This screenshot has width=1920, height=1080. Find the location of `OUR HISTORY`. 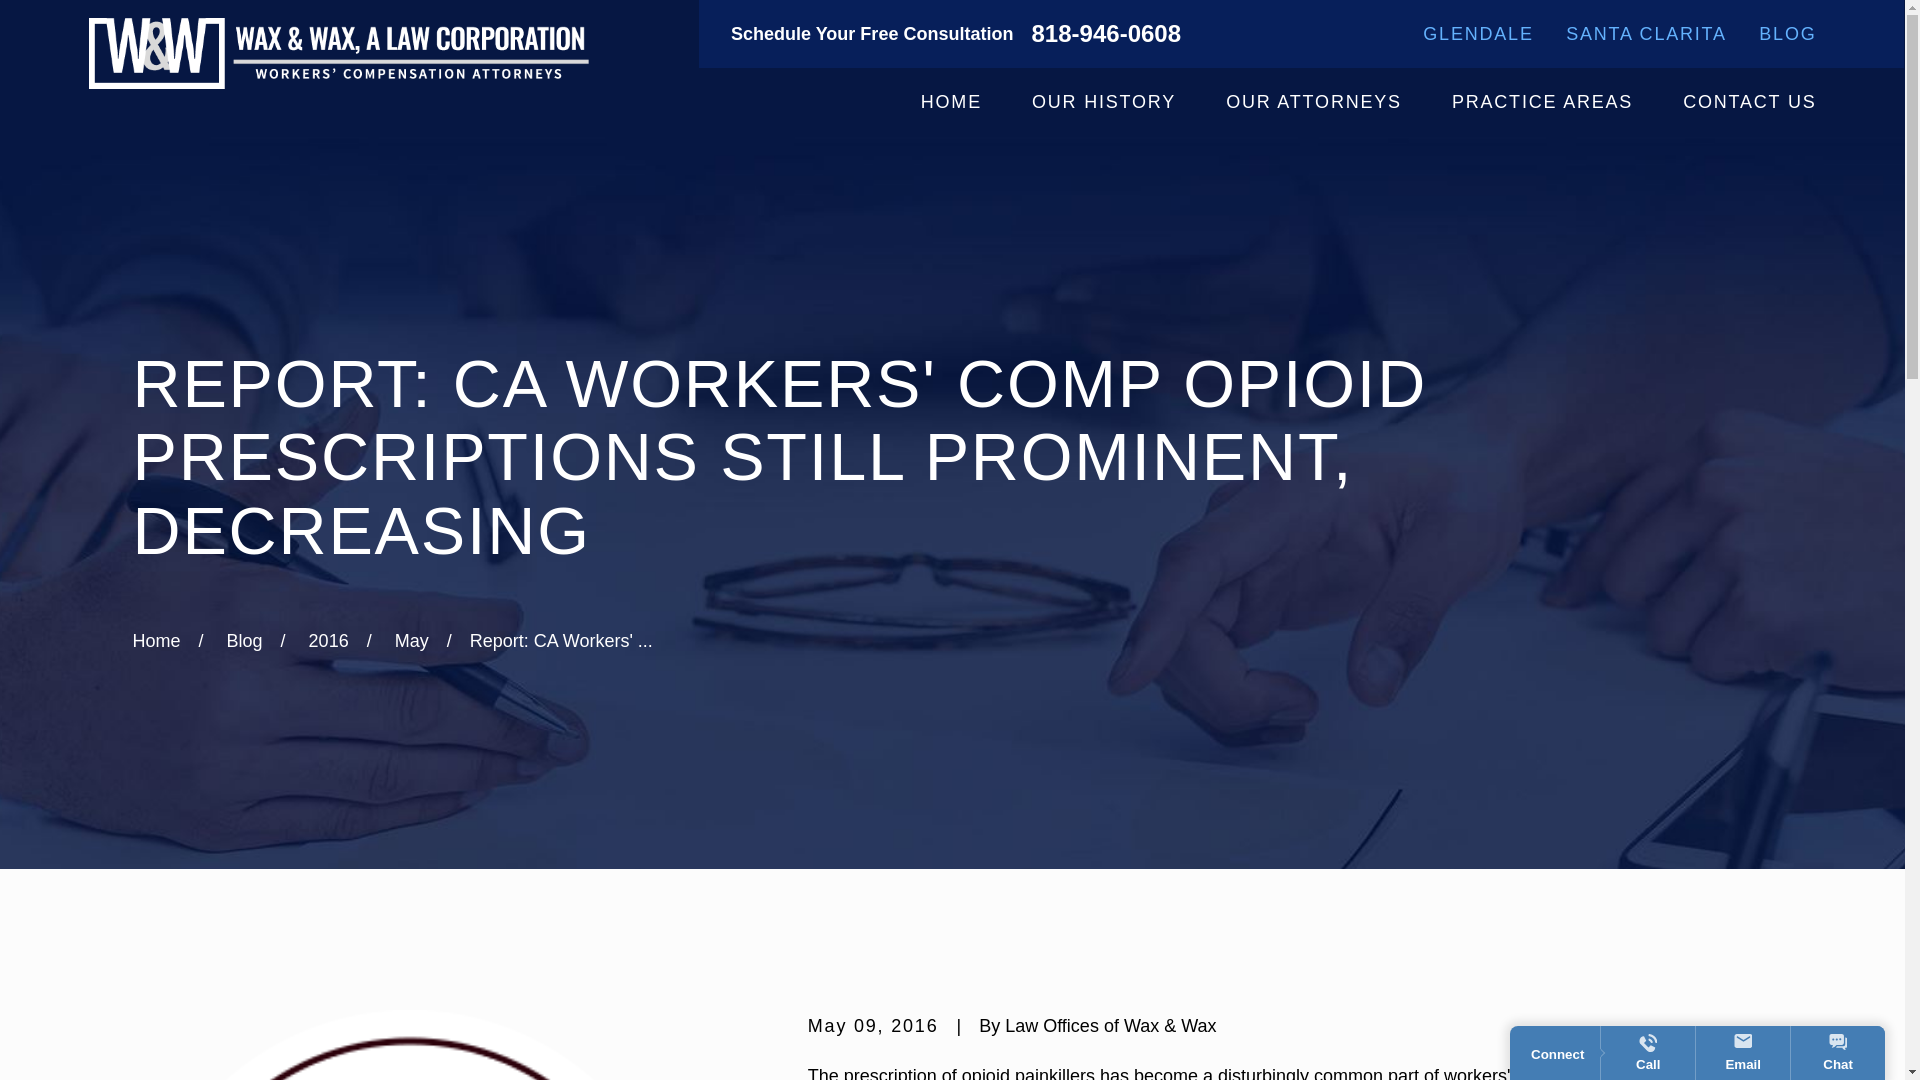

OUR HISTORY is located at coordinates (1104, 102).